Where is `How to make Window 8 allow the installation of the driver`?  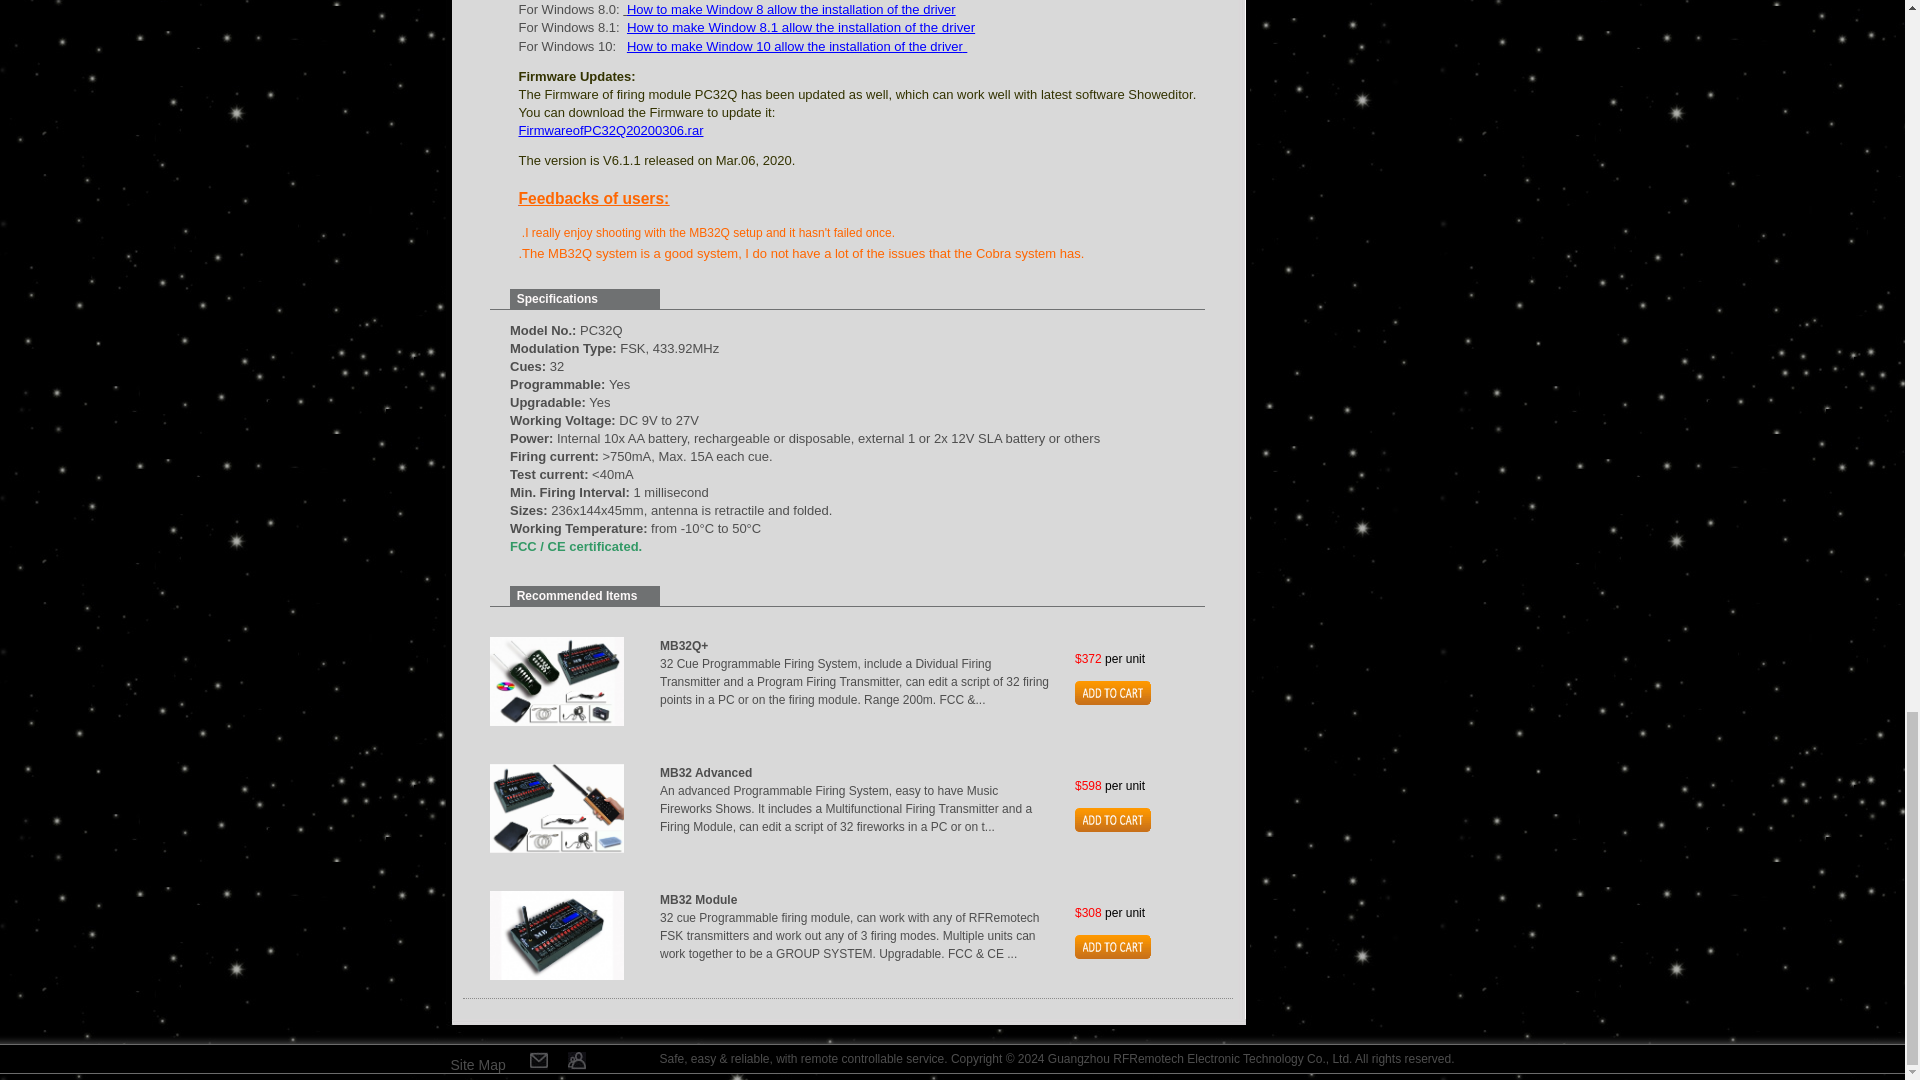 How to make Window 8 allow the installation of the driver is located at coordinates (792, 10).